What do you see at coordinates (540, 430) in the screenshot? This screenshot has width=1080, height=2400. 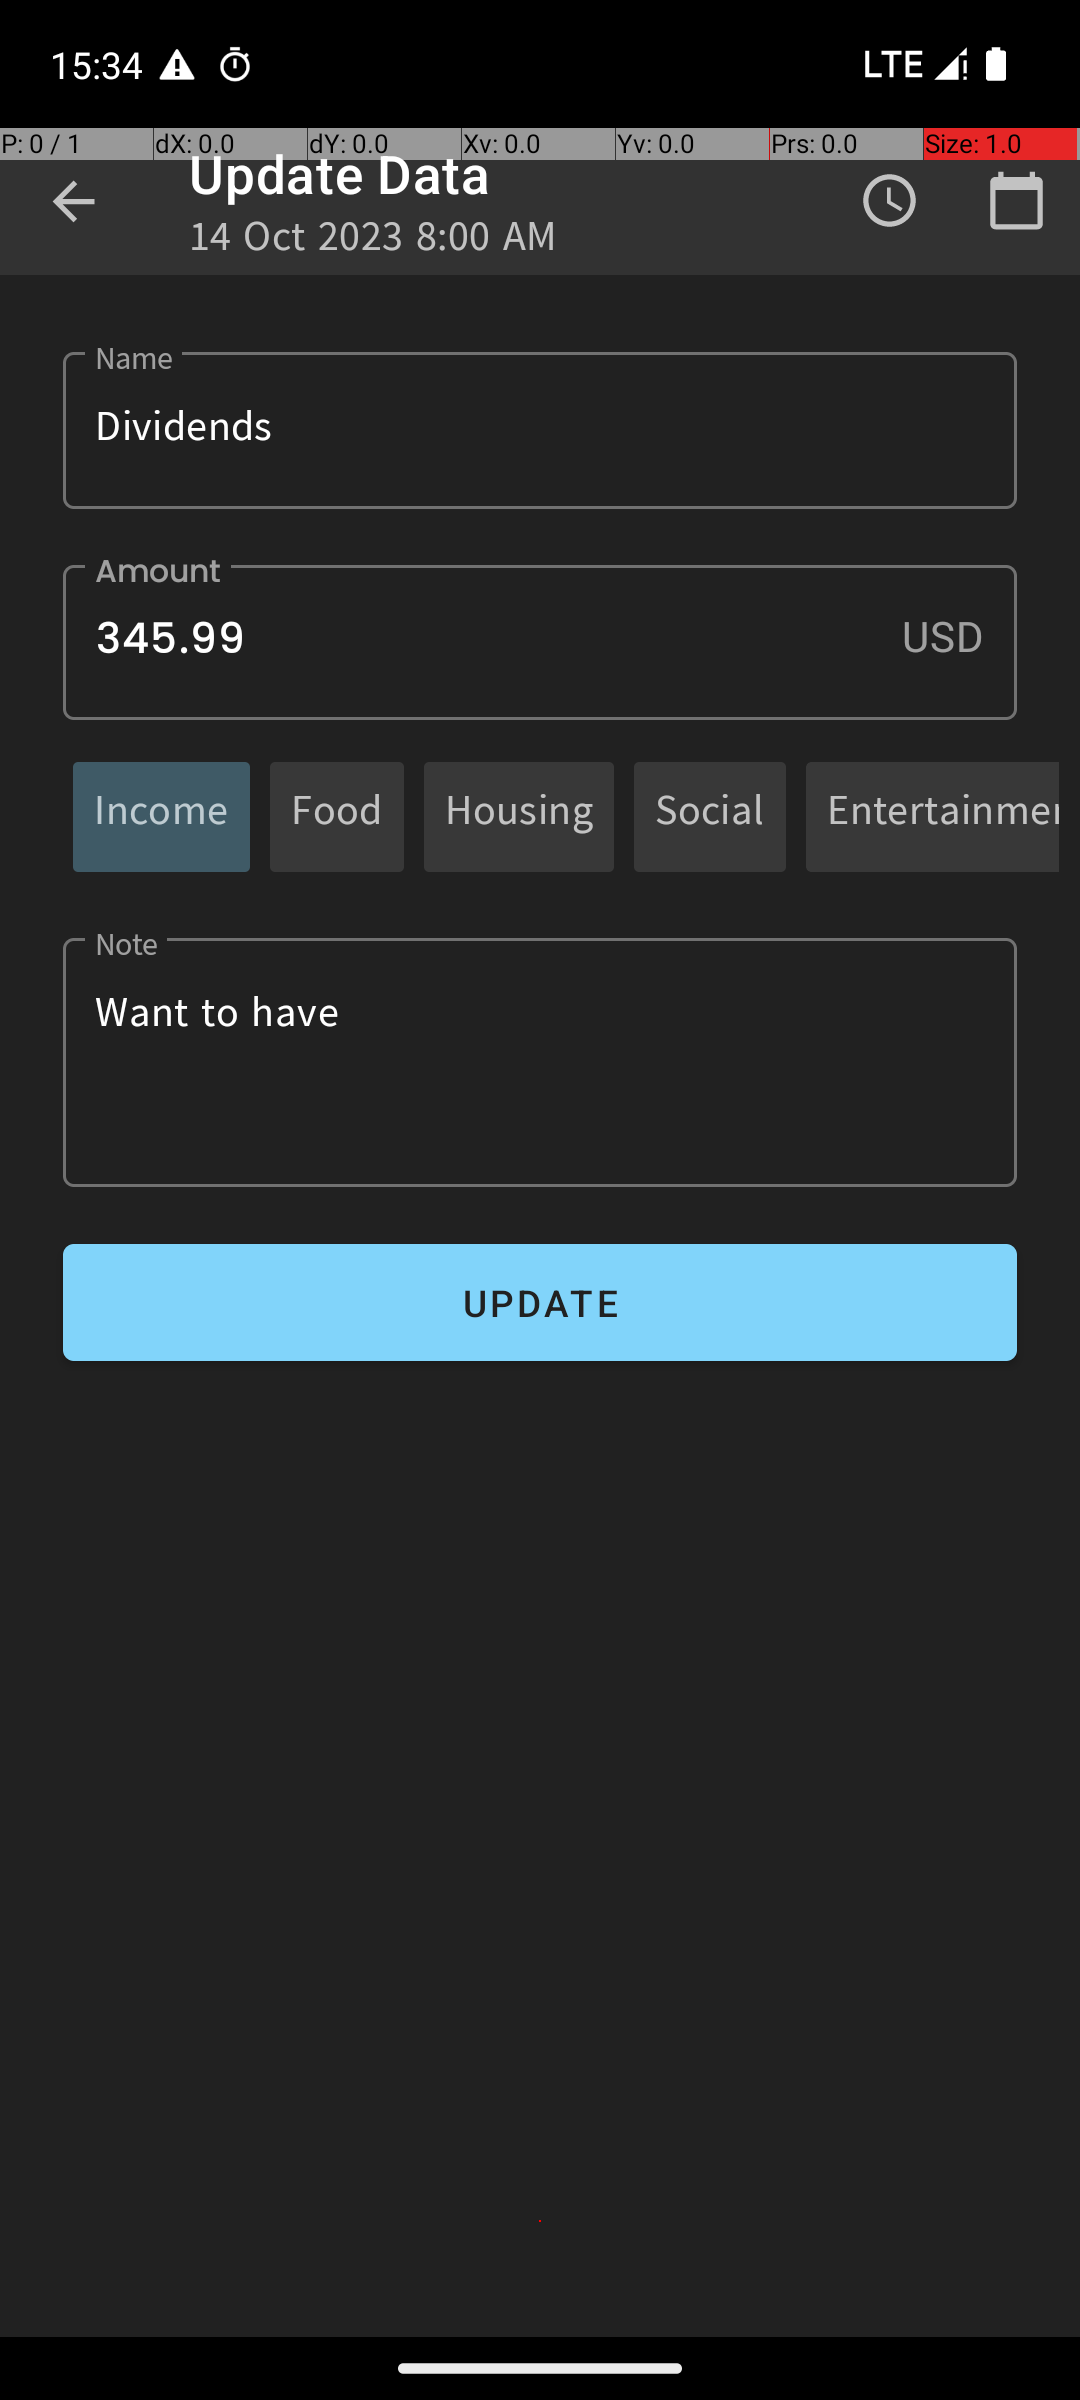 I see `Dividends` at bounding box center [540, 430].